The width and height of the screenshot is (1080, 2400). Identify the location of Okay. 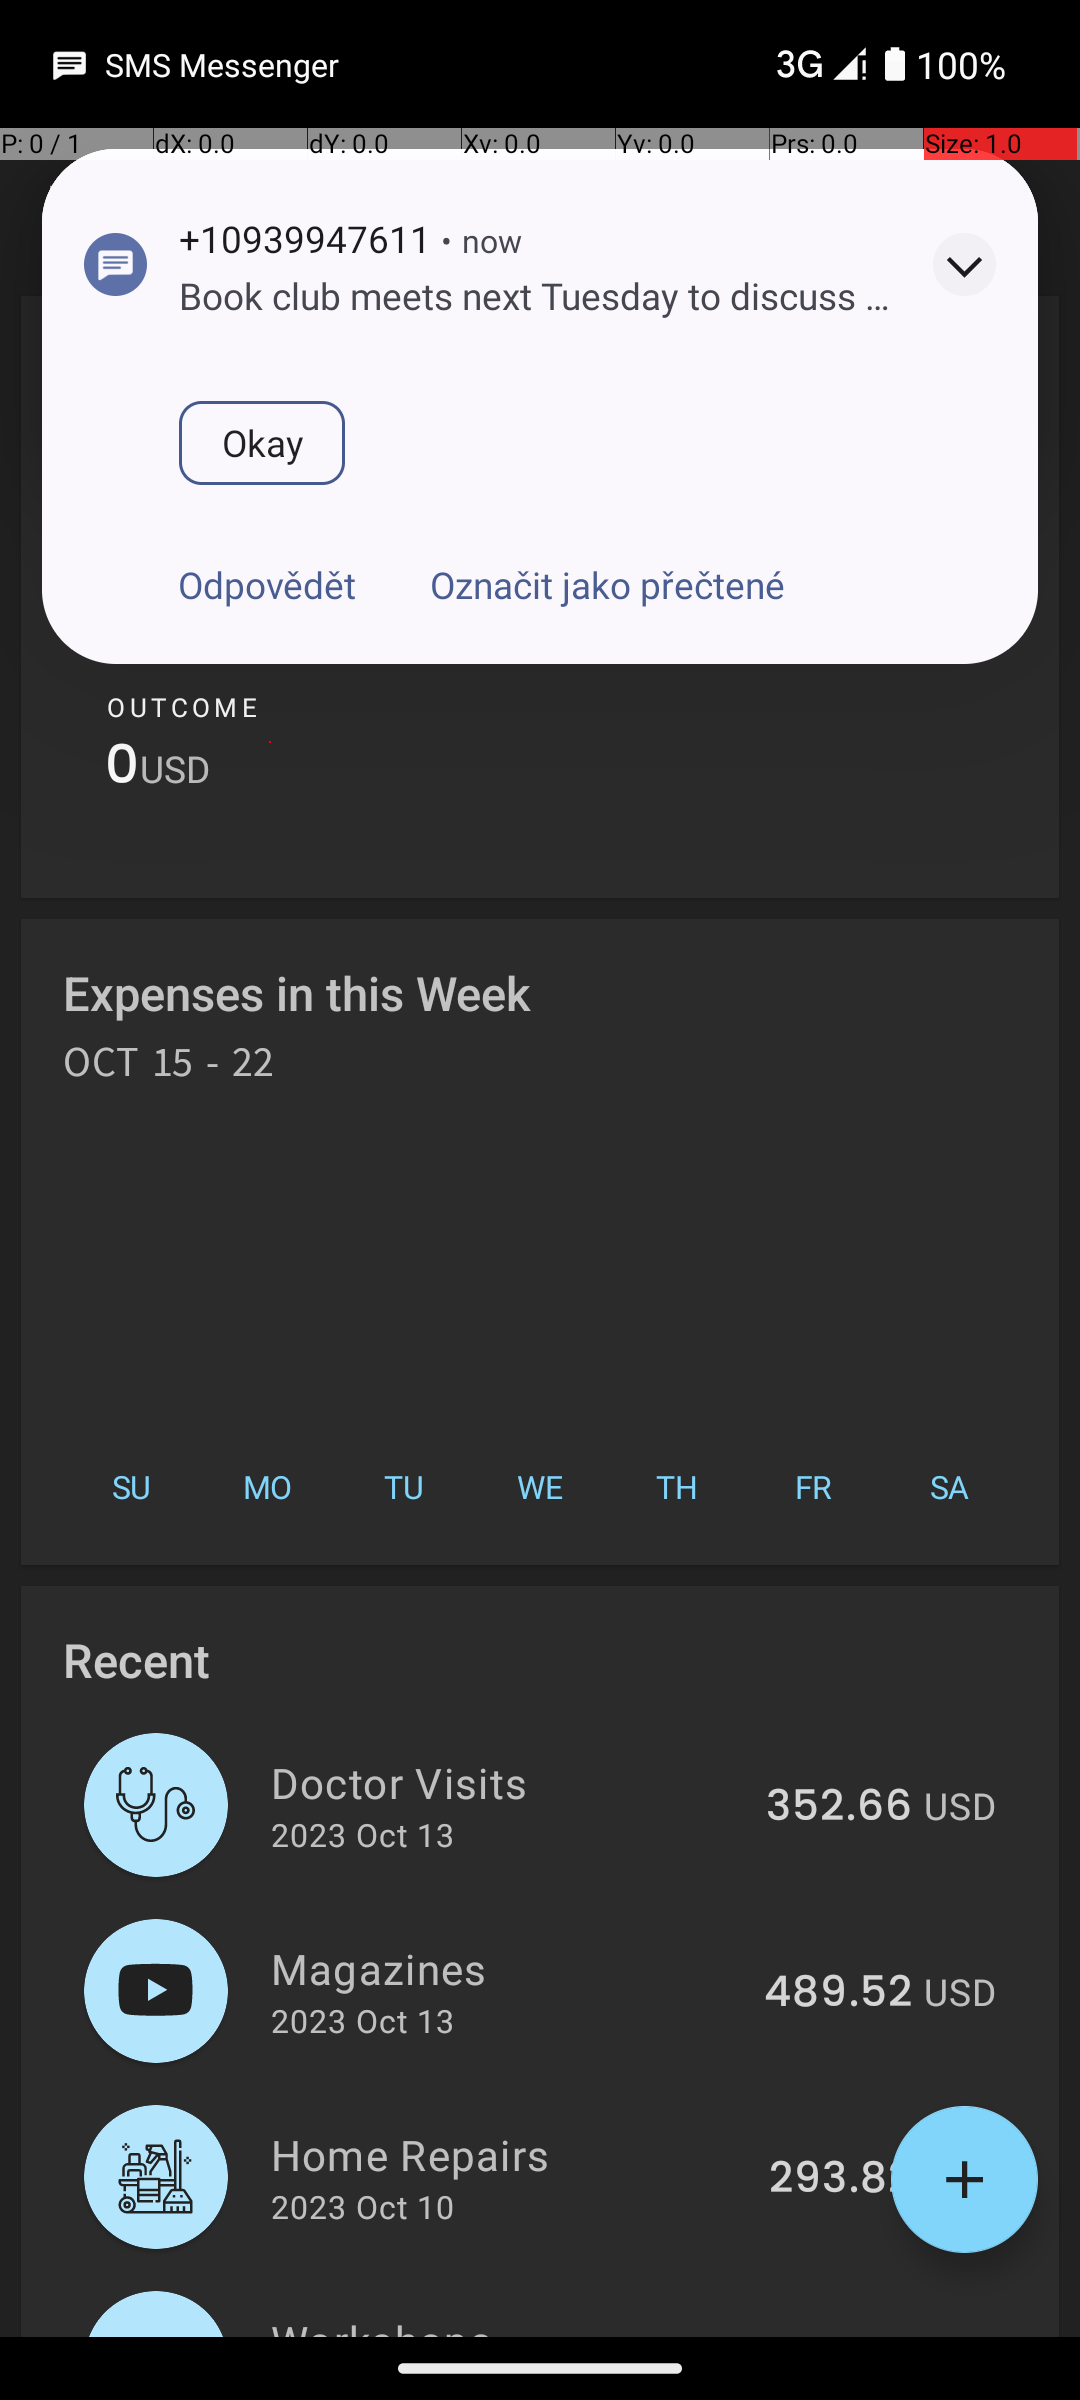
(262, 443).